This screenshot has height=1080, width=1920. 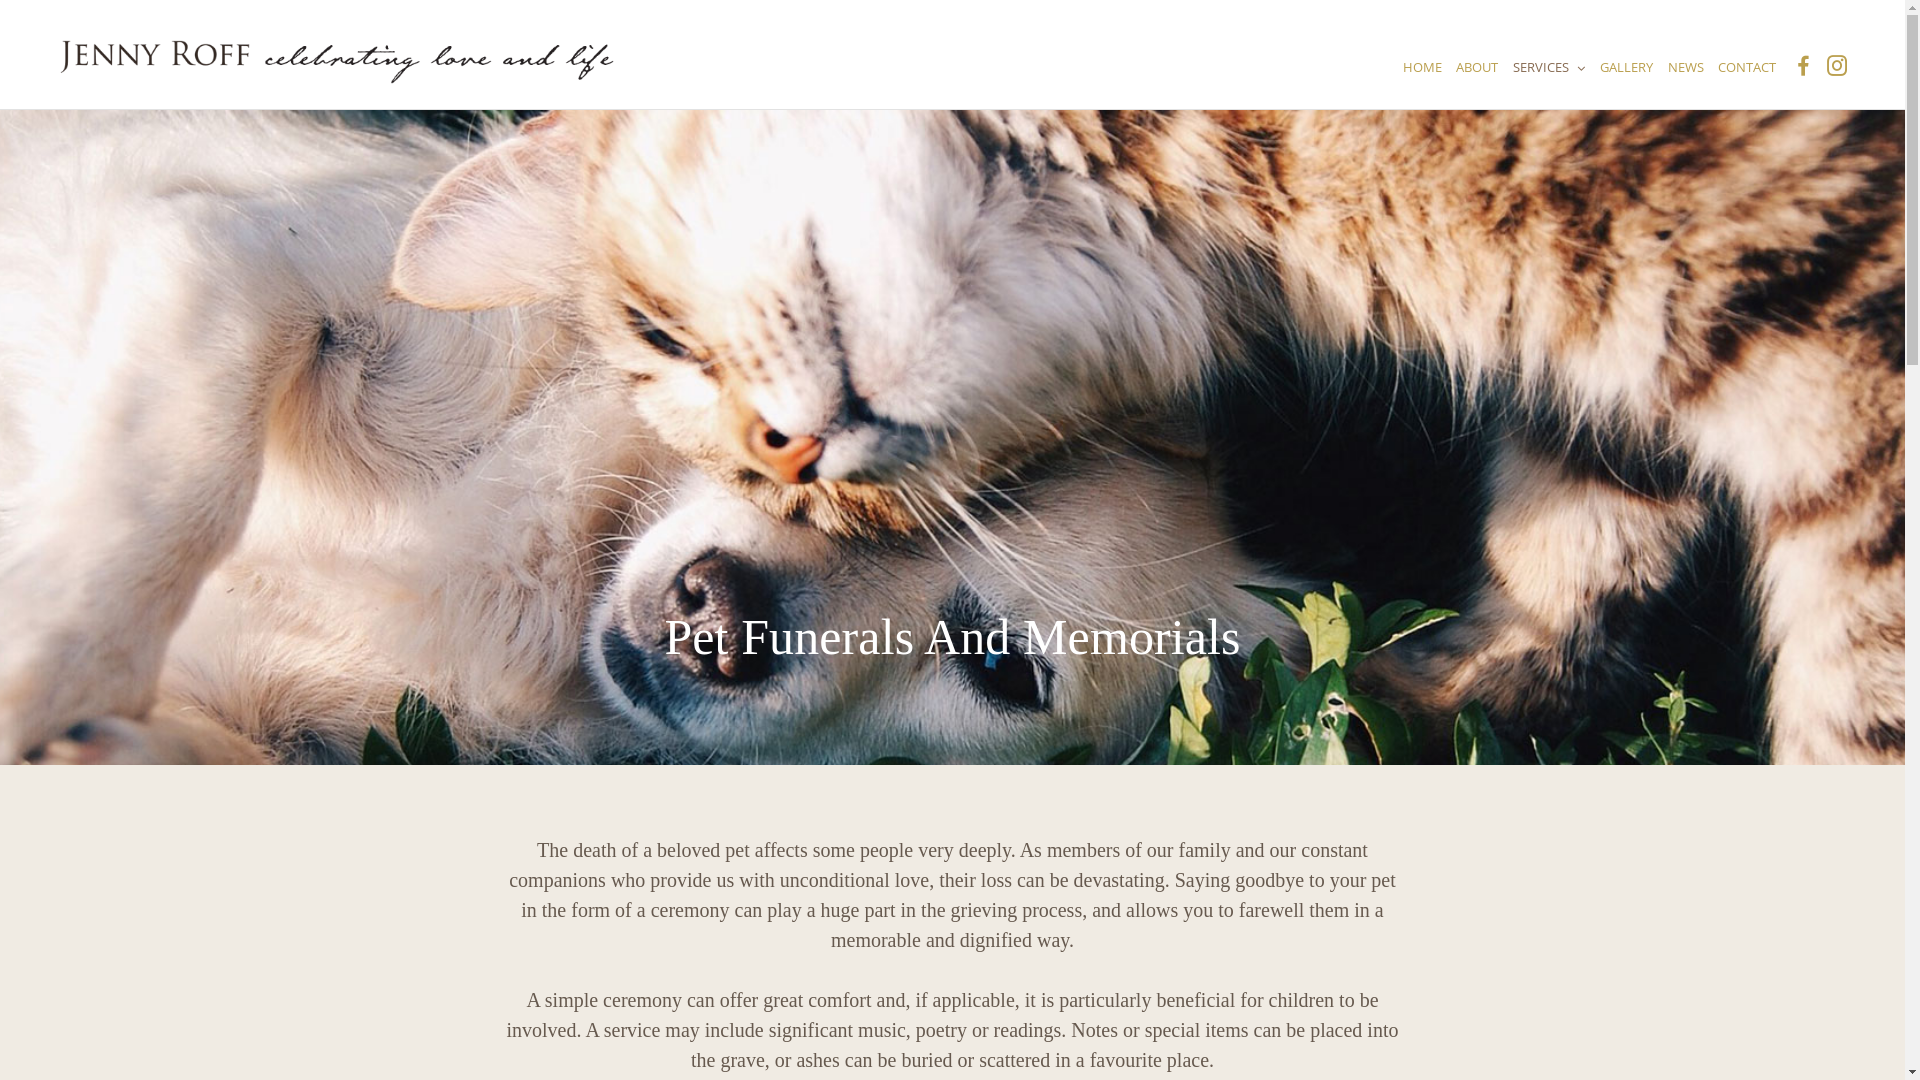 I want to click on Privacy policy, so click(x=789, y=589).